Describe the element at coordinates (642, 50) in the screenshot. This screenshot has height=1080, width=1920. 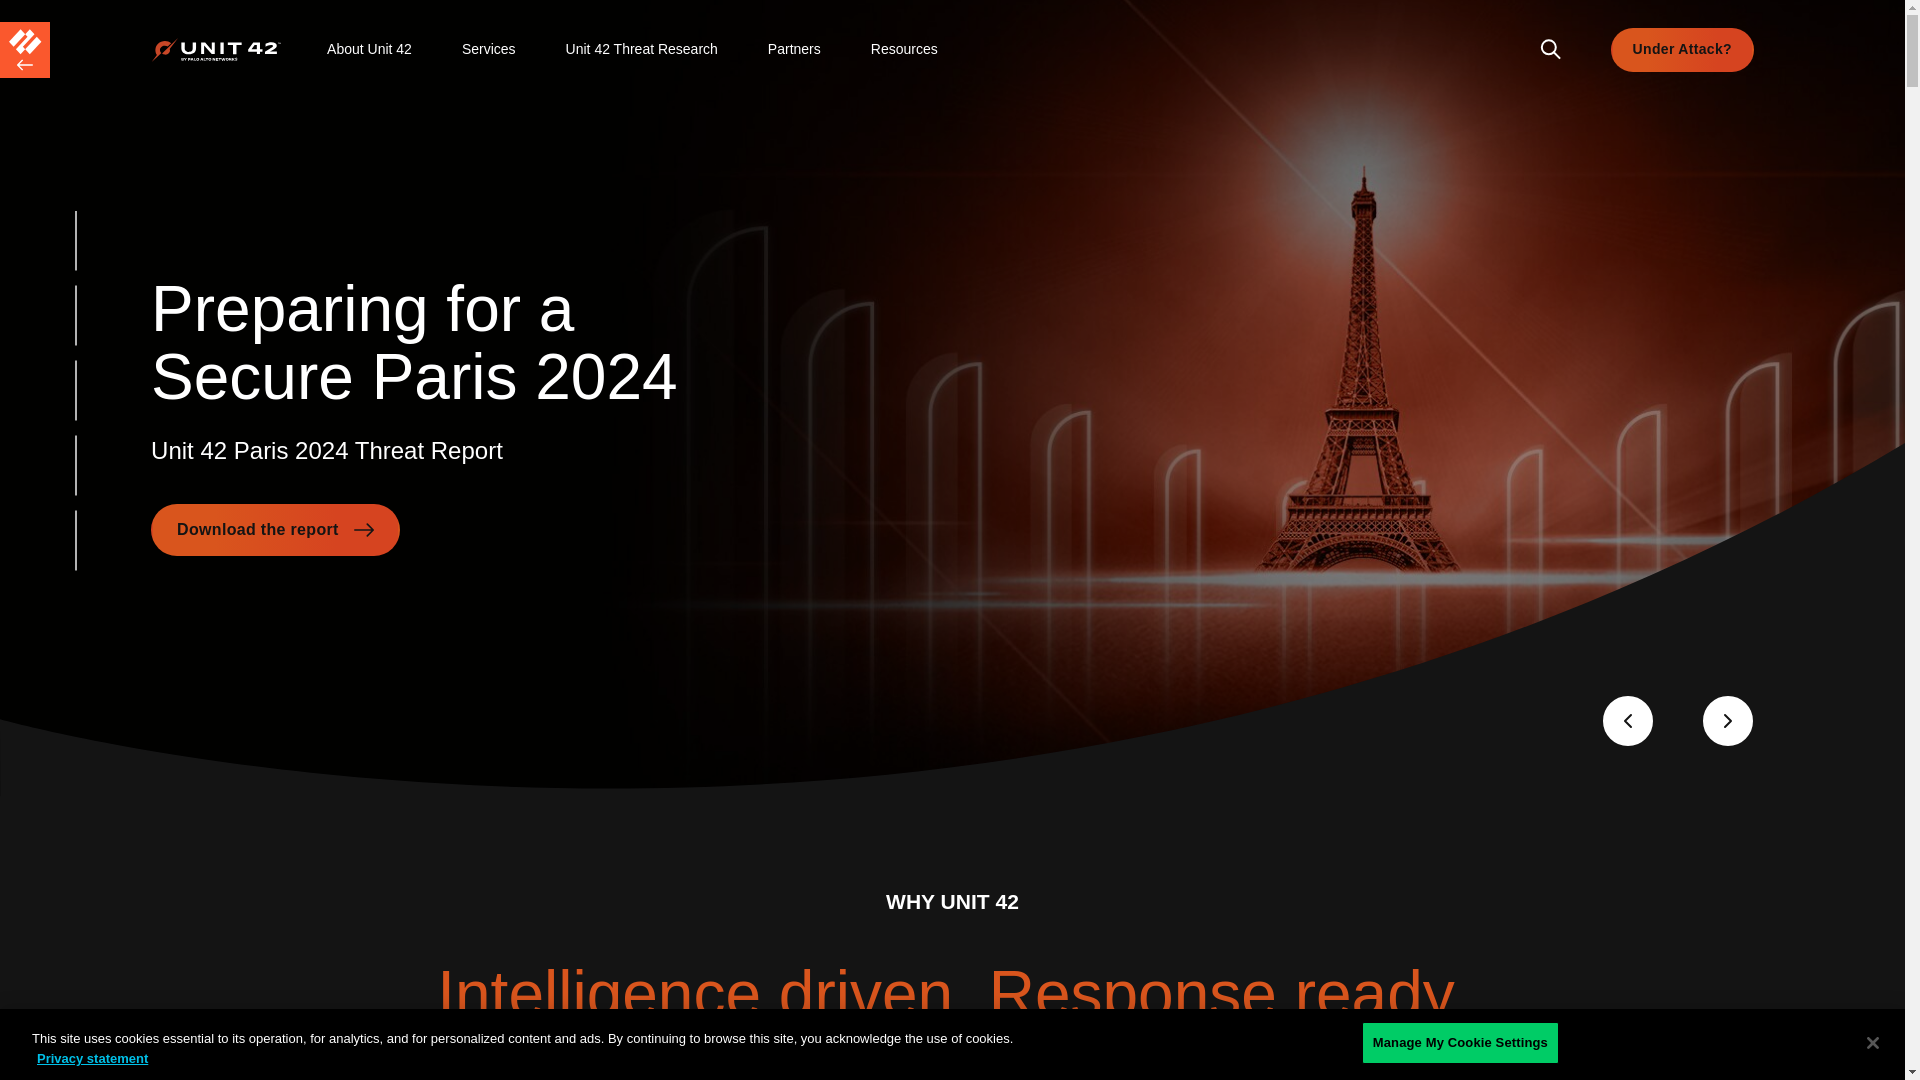
I see `Unit 42 Threat Research` at that location.